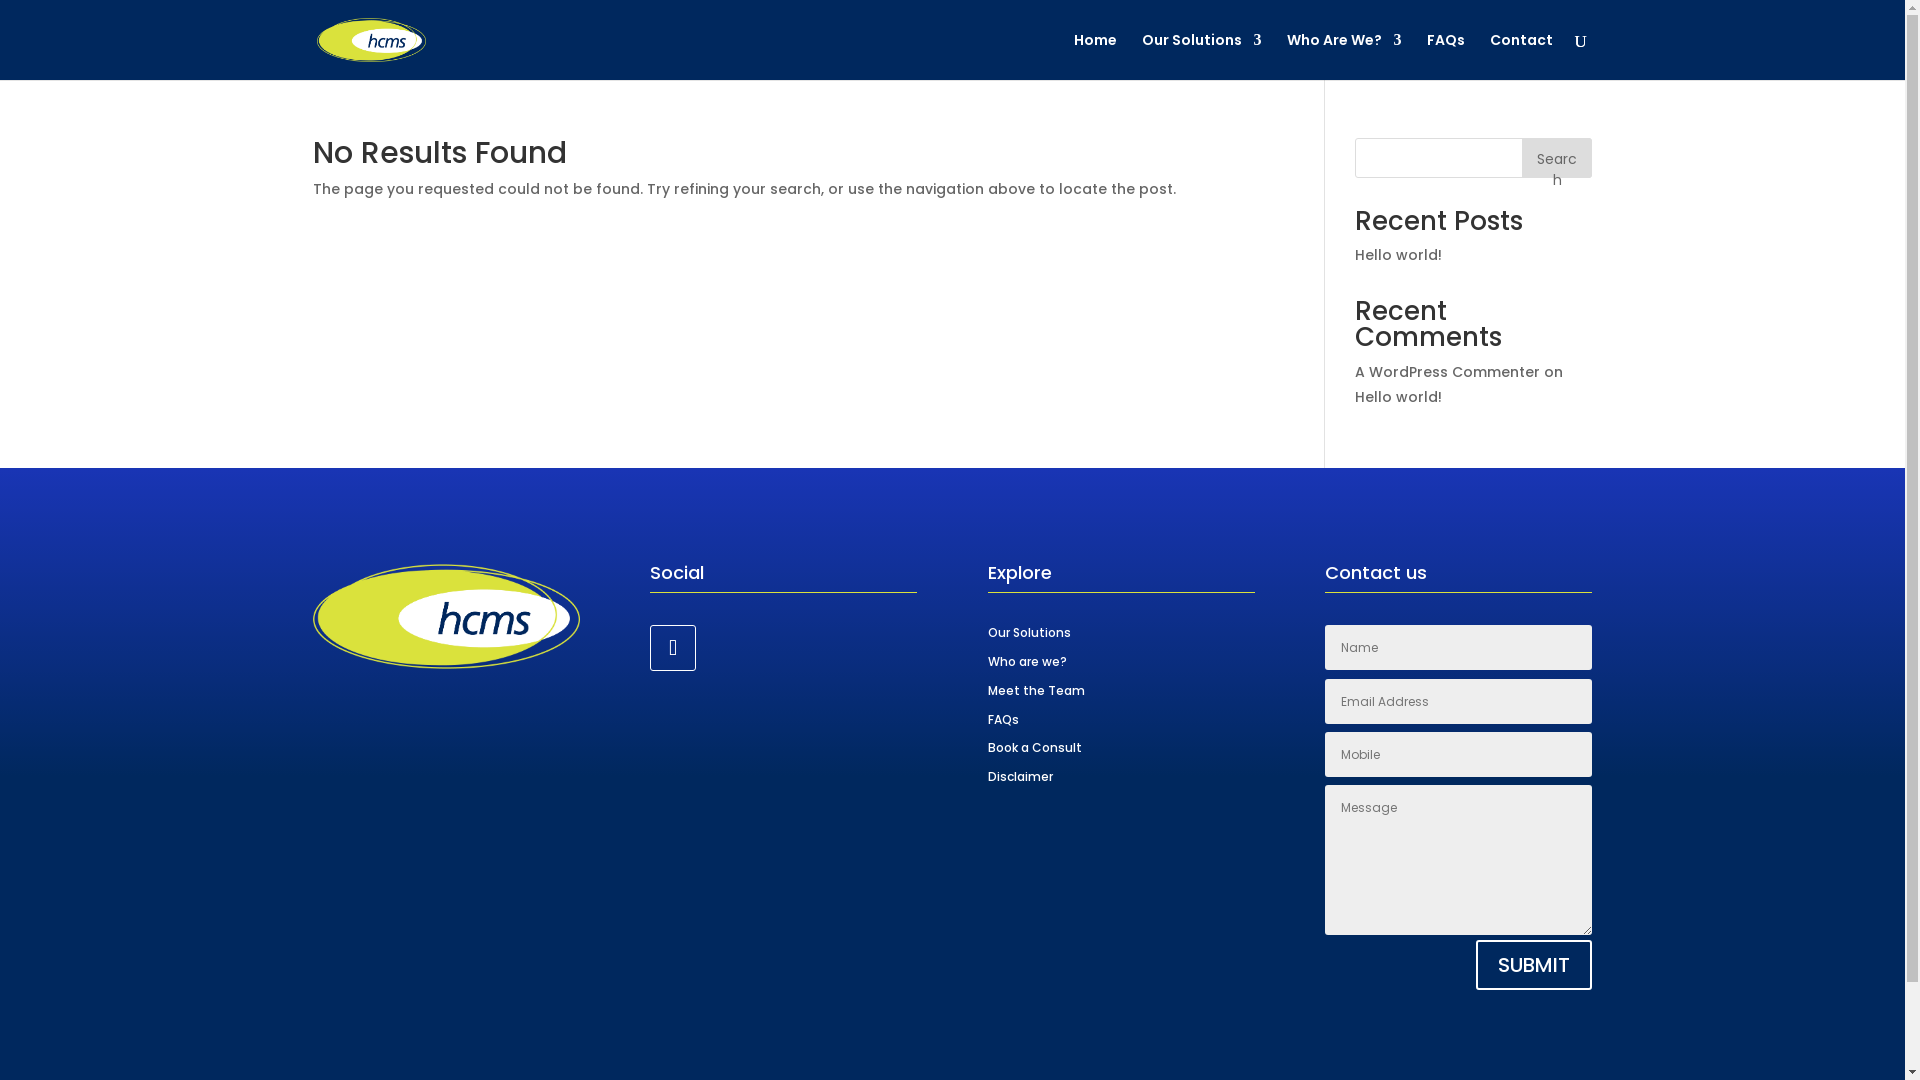 The height and width of the screenshot is (1080, 1920). What do you see at coordinates (673, 648) in the screenshot?
I see `Follow on LinkedIn` at bounding box center [673, 648].